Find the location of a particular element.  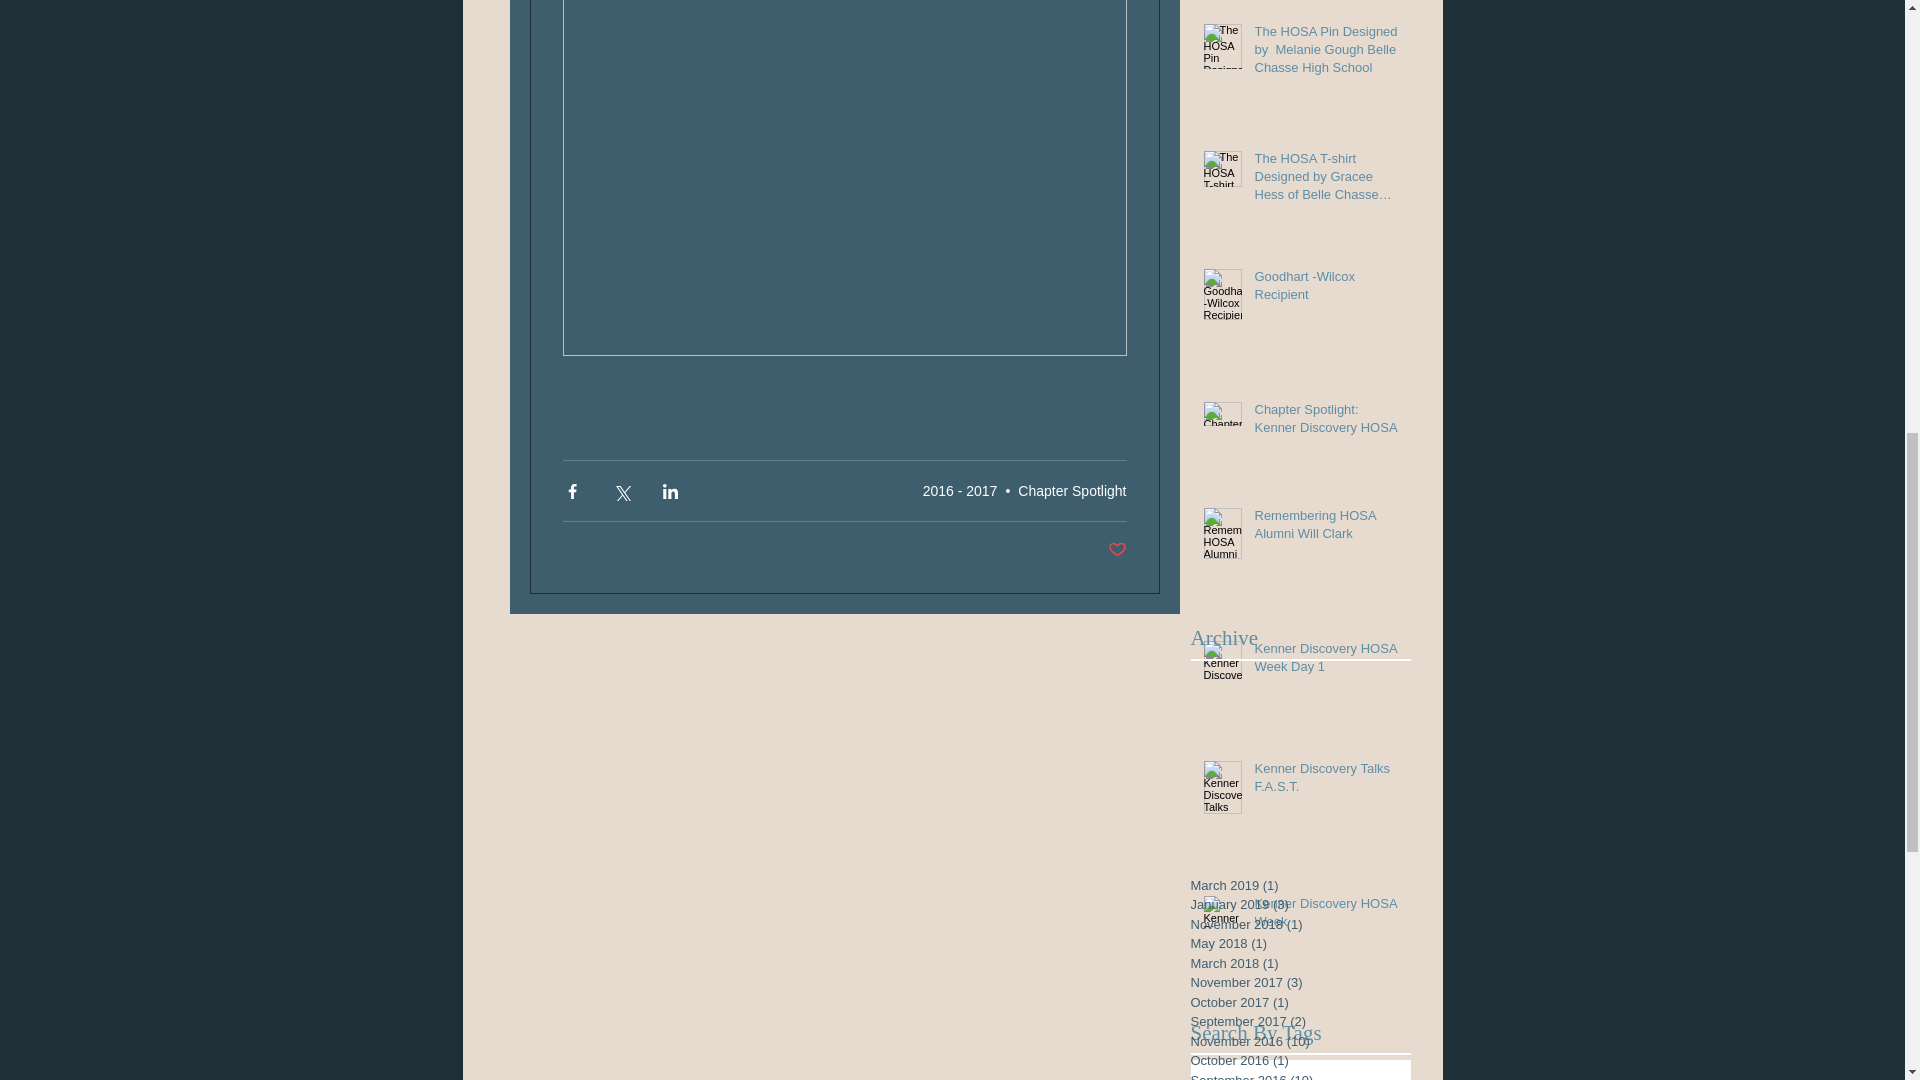

Chapter Spotlight is located at coordinates (1071, 490).